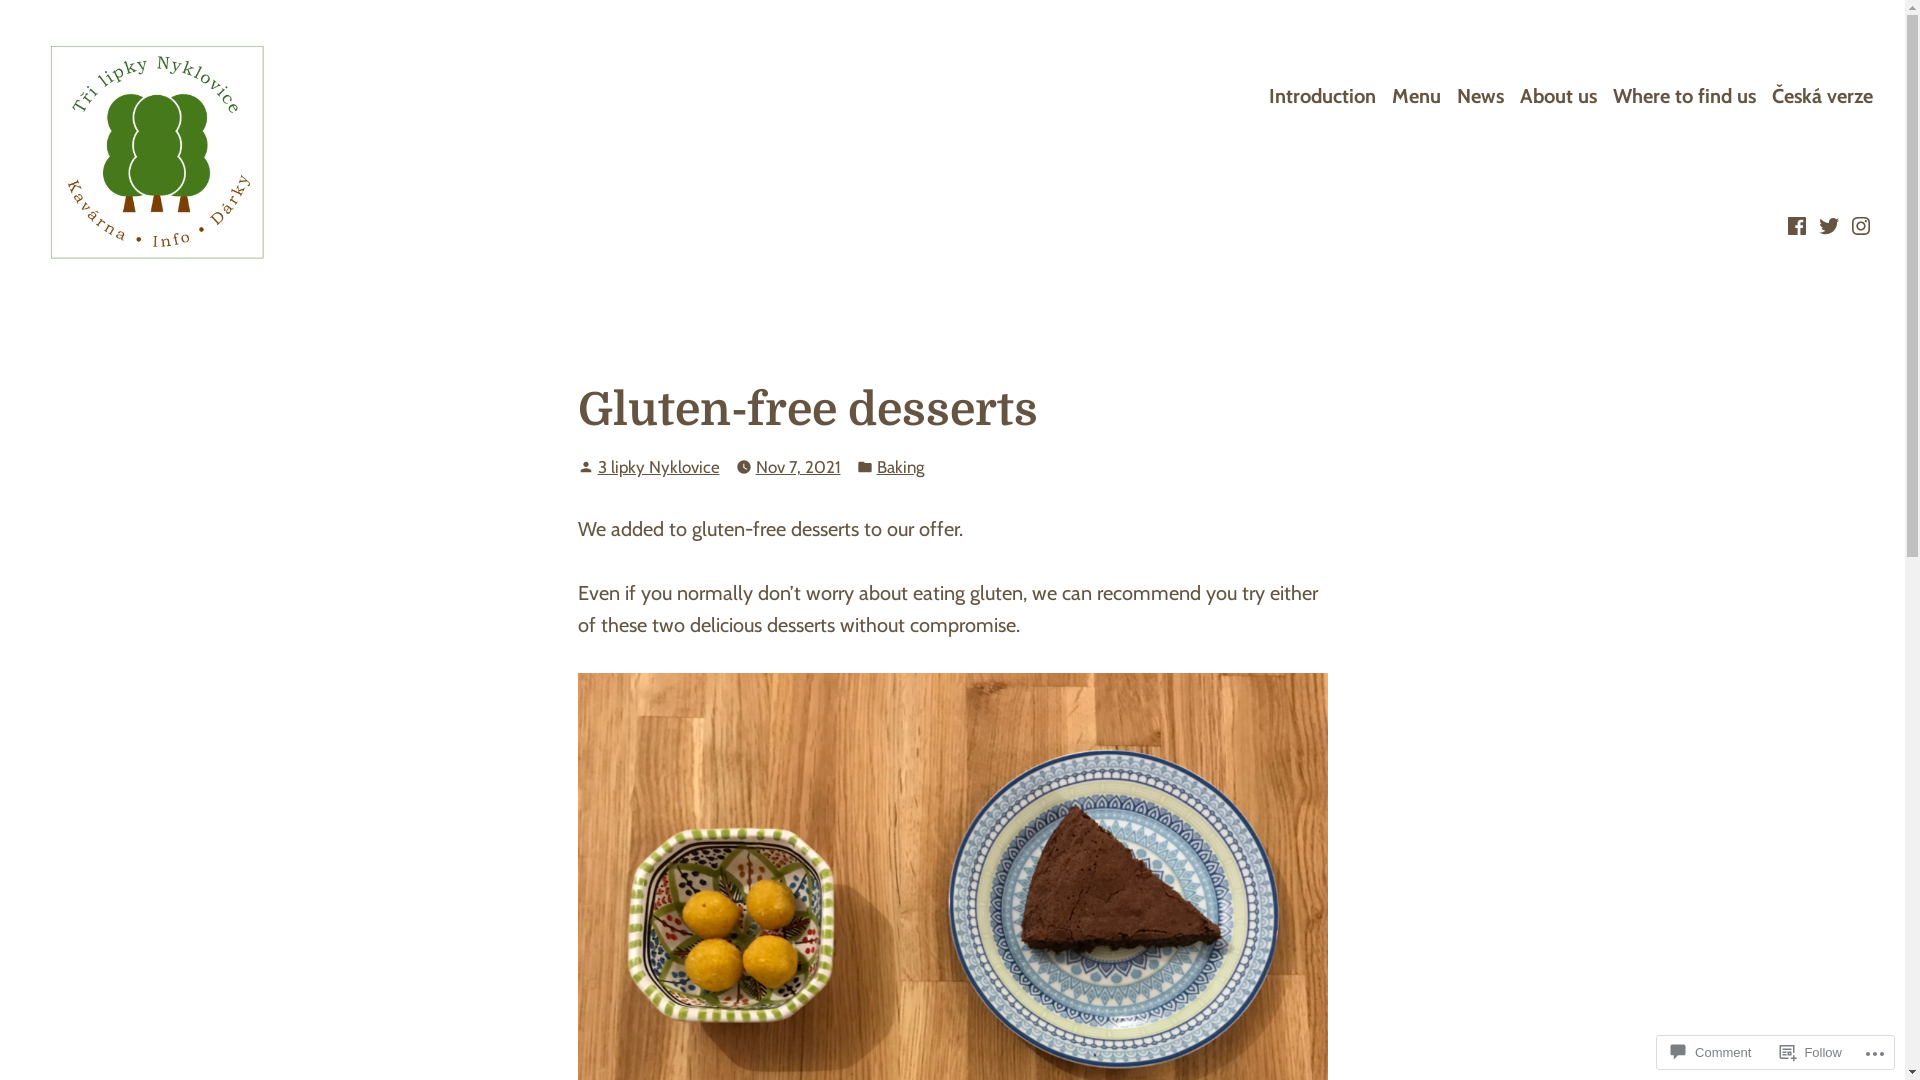  What do you see at coordinates (1684, 96) in the screenshot?
I see `Where to find us` at bounding box center [1684, 96].